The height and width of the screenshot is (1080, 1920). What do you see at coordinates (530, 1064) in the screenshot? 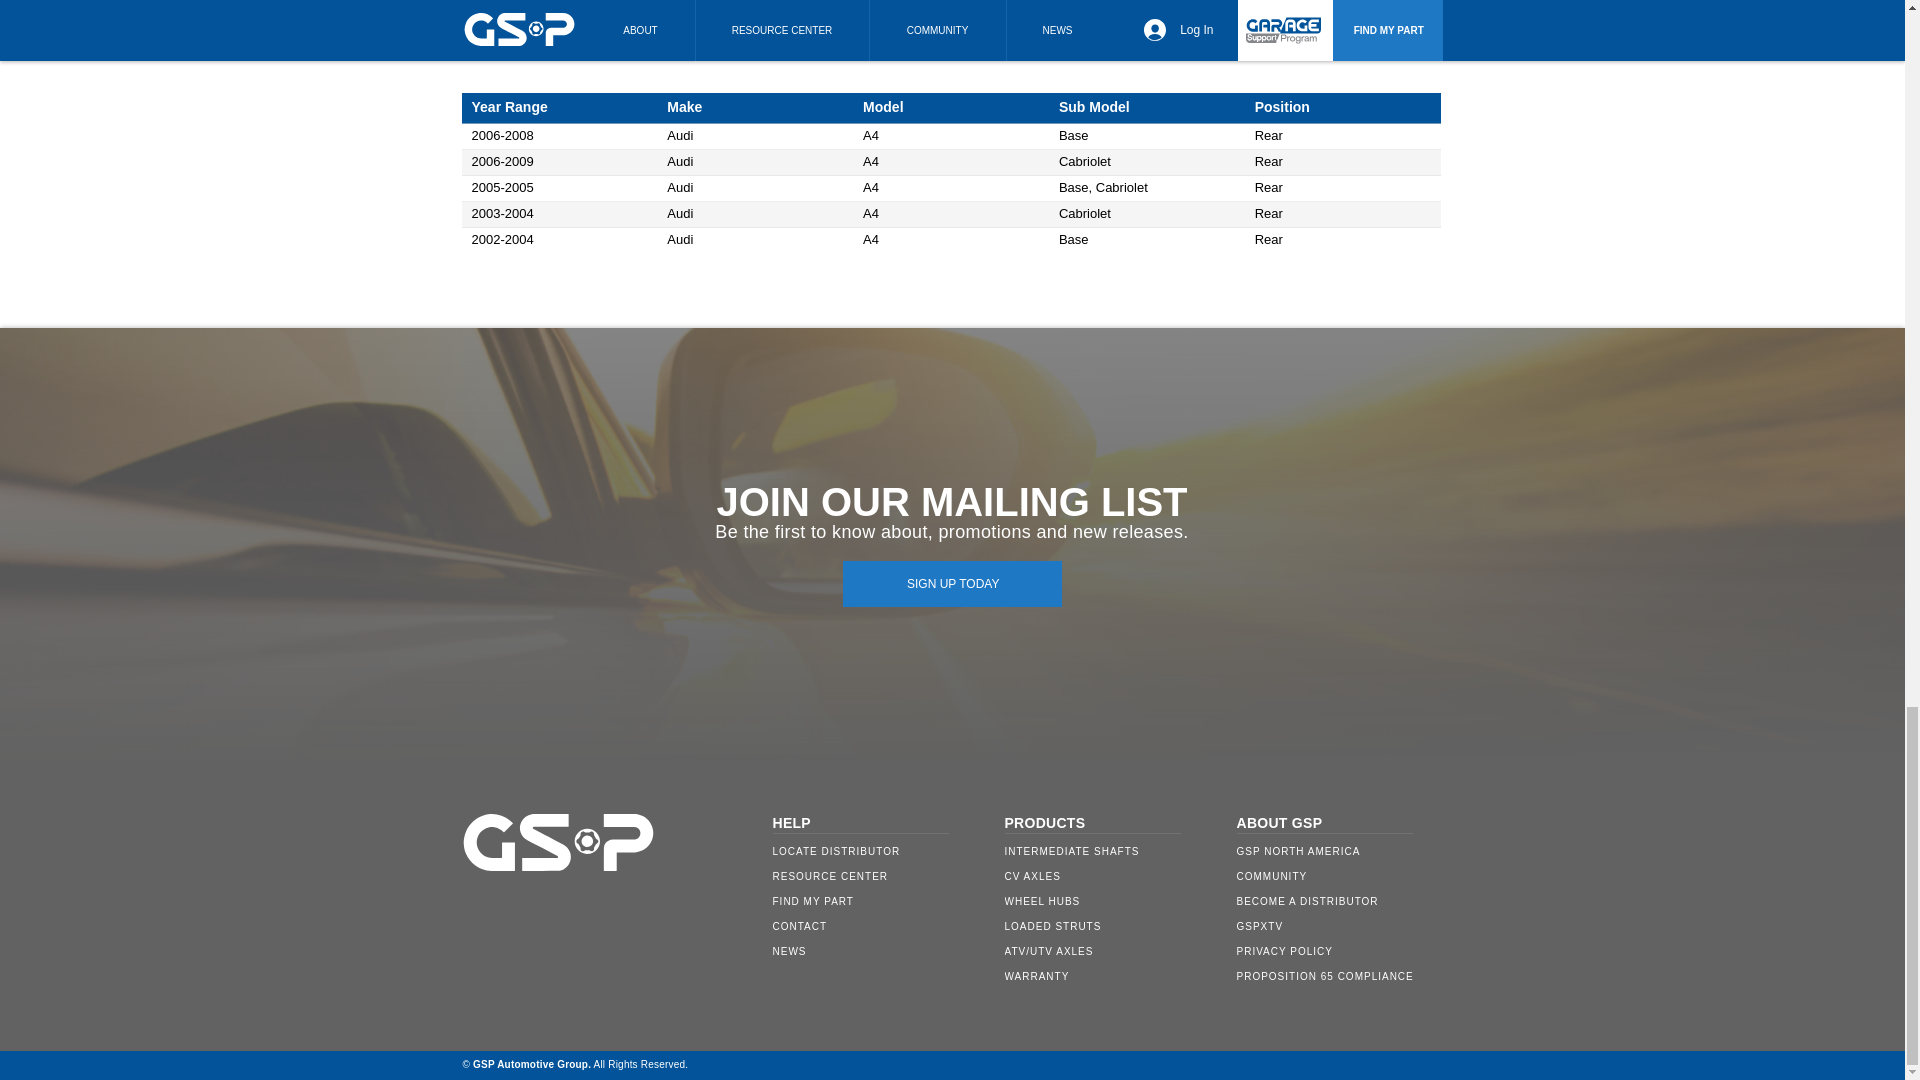
I see `GSP Automotive Group` at bounding box center [530, 1064].